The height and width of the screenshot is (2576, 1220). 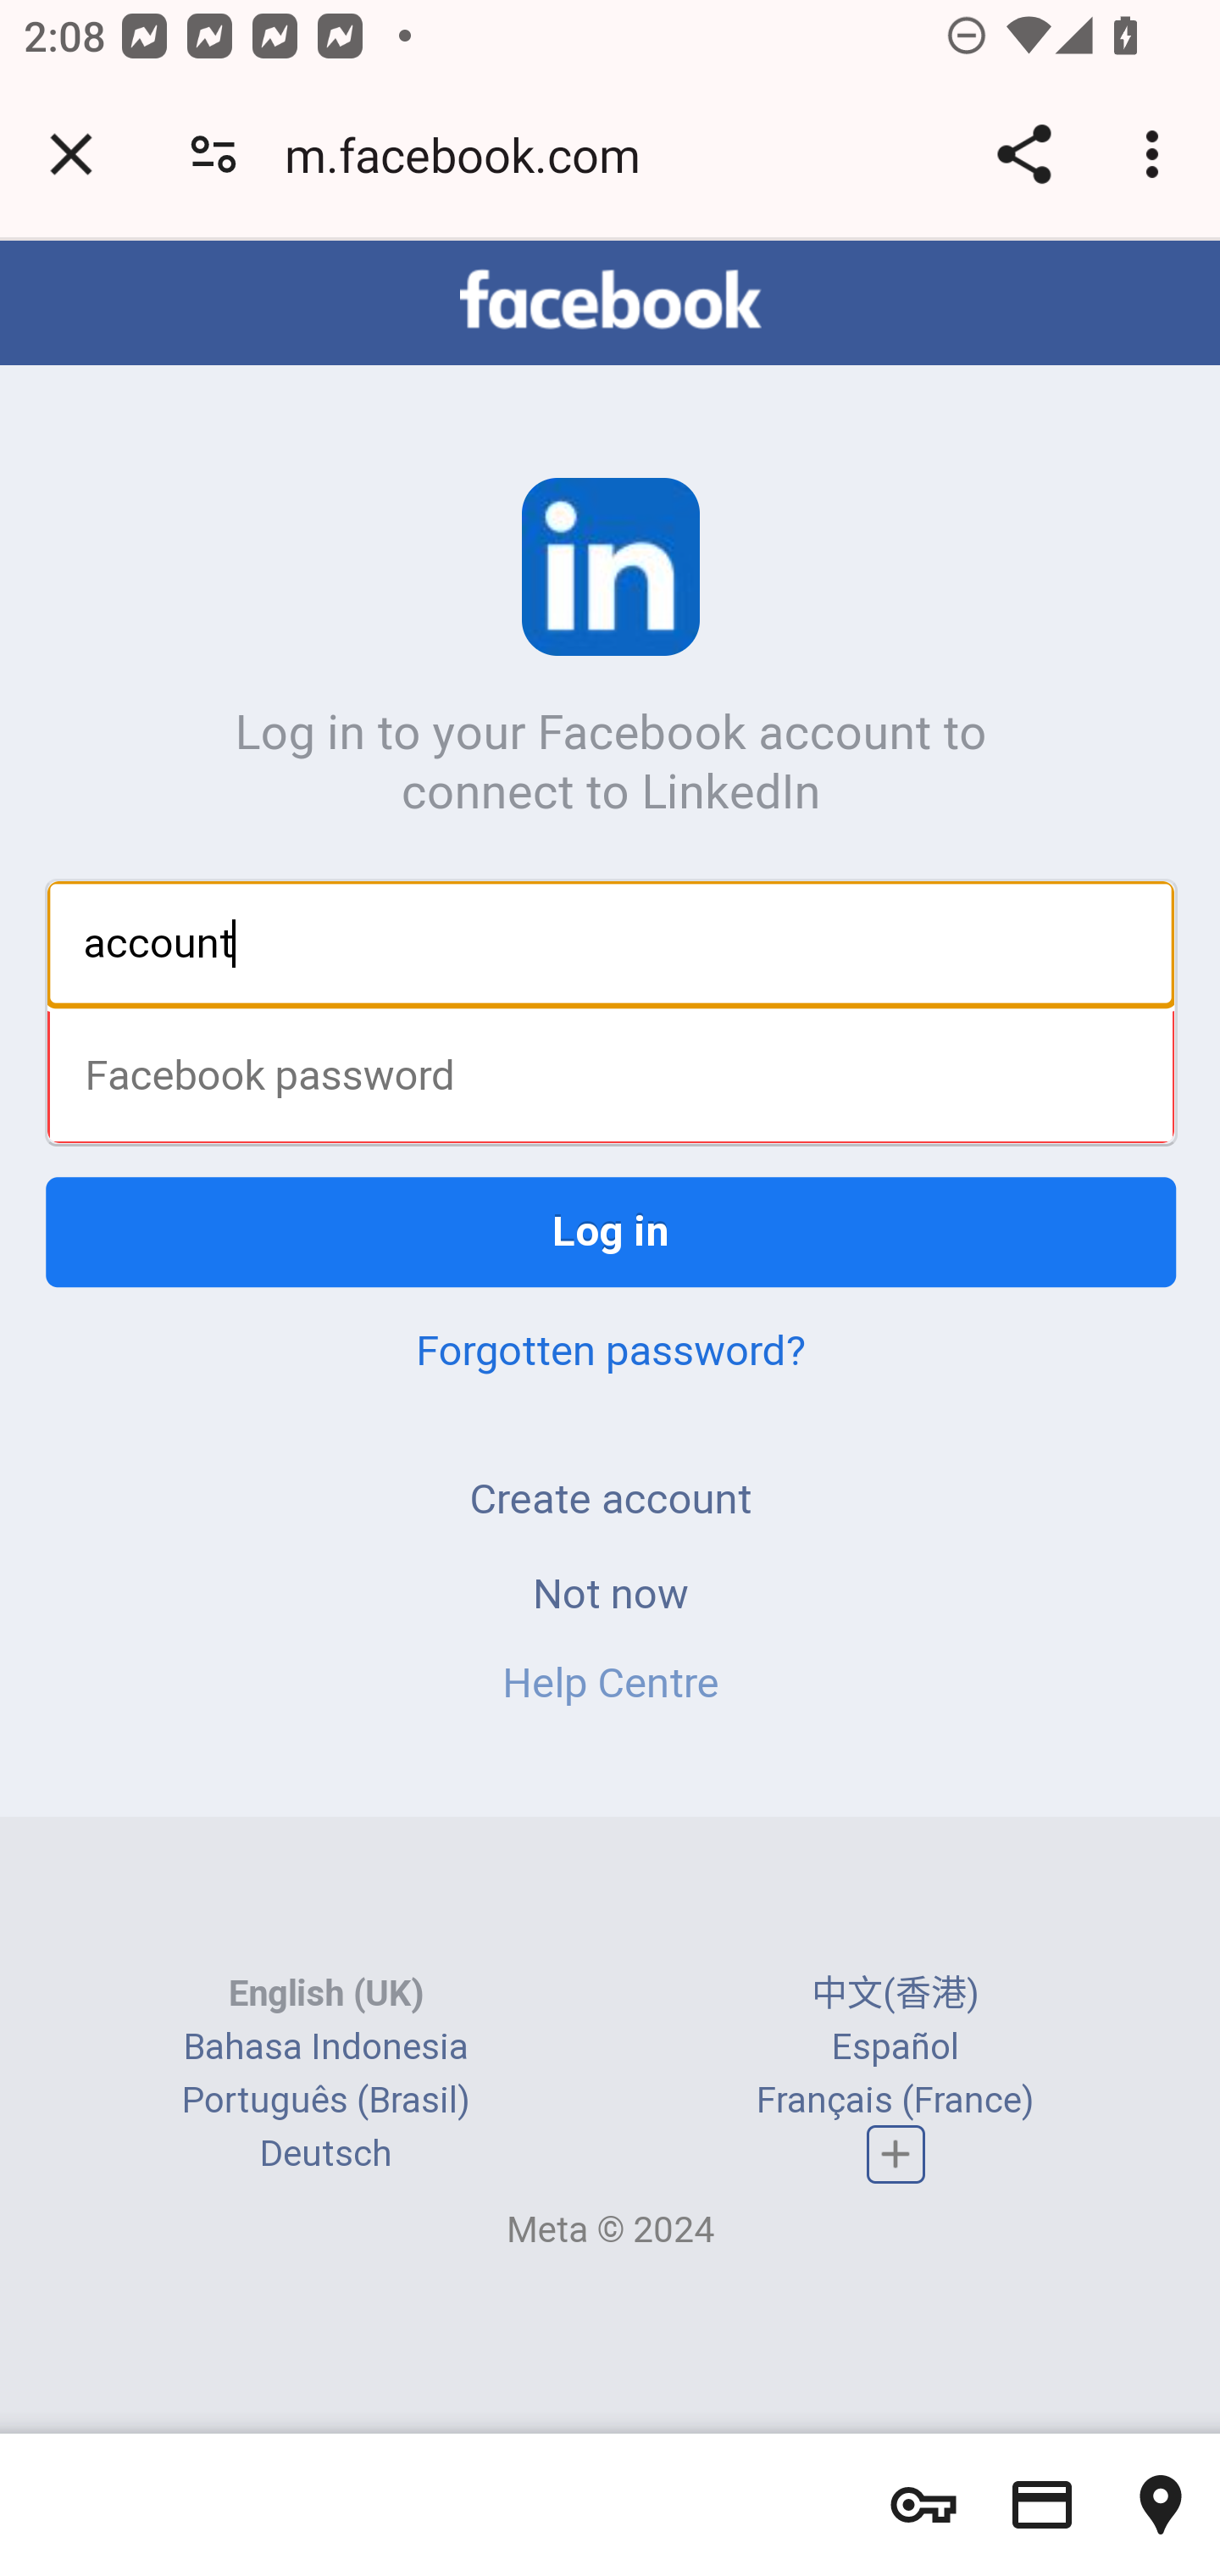 What do you see at coordinates (923, 2505) in the screenshot?
I see `Show saved passwords and password options` at bounding box center [923, 2505].